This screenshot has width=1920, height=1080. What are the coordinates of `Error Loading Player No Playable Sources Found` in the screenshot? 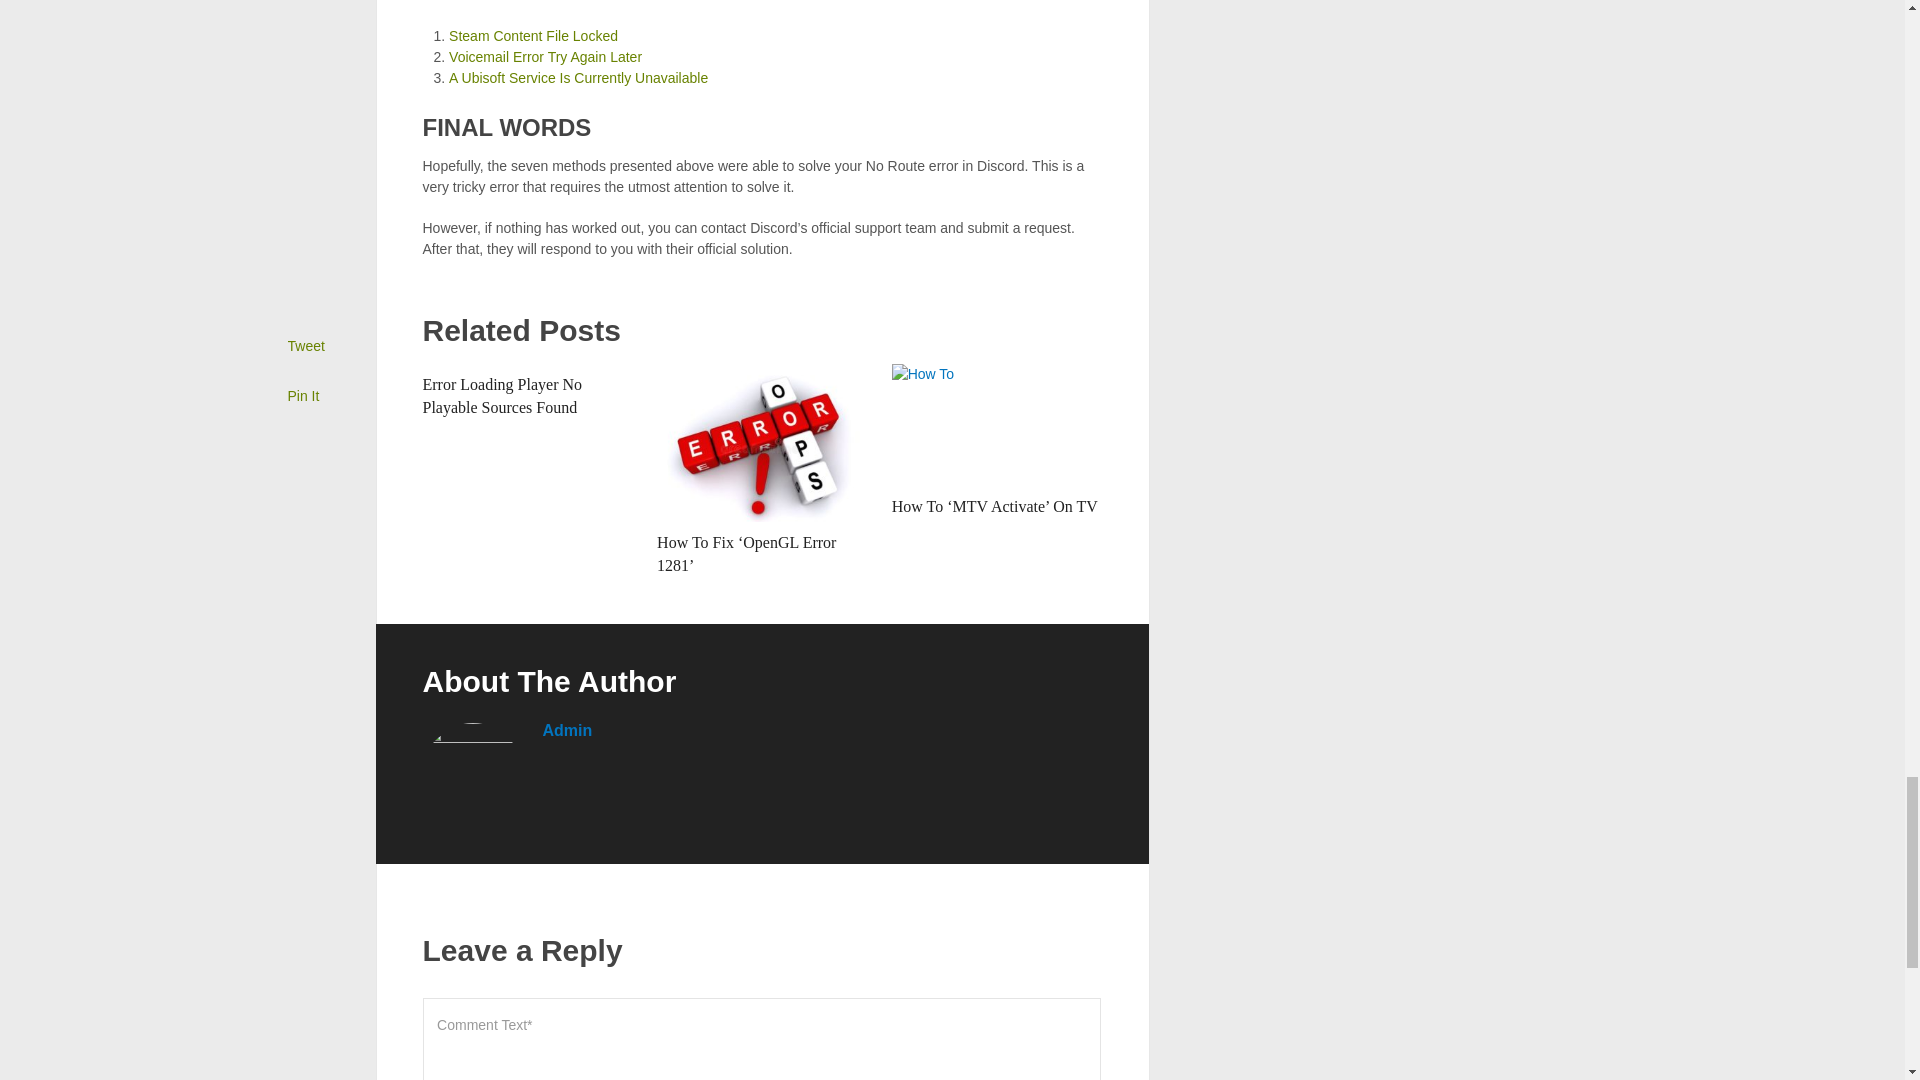 It's located at (502, 394).